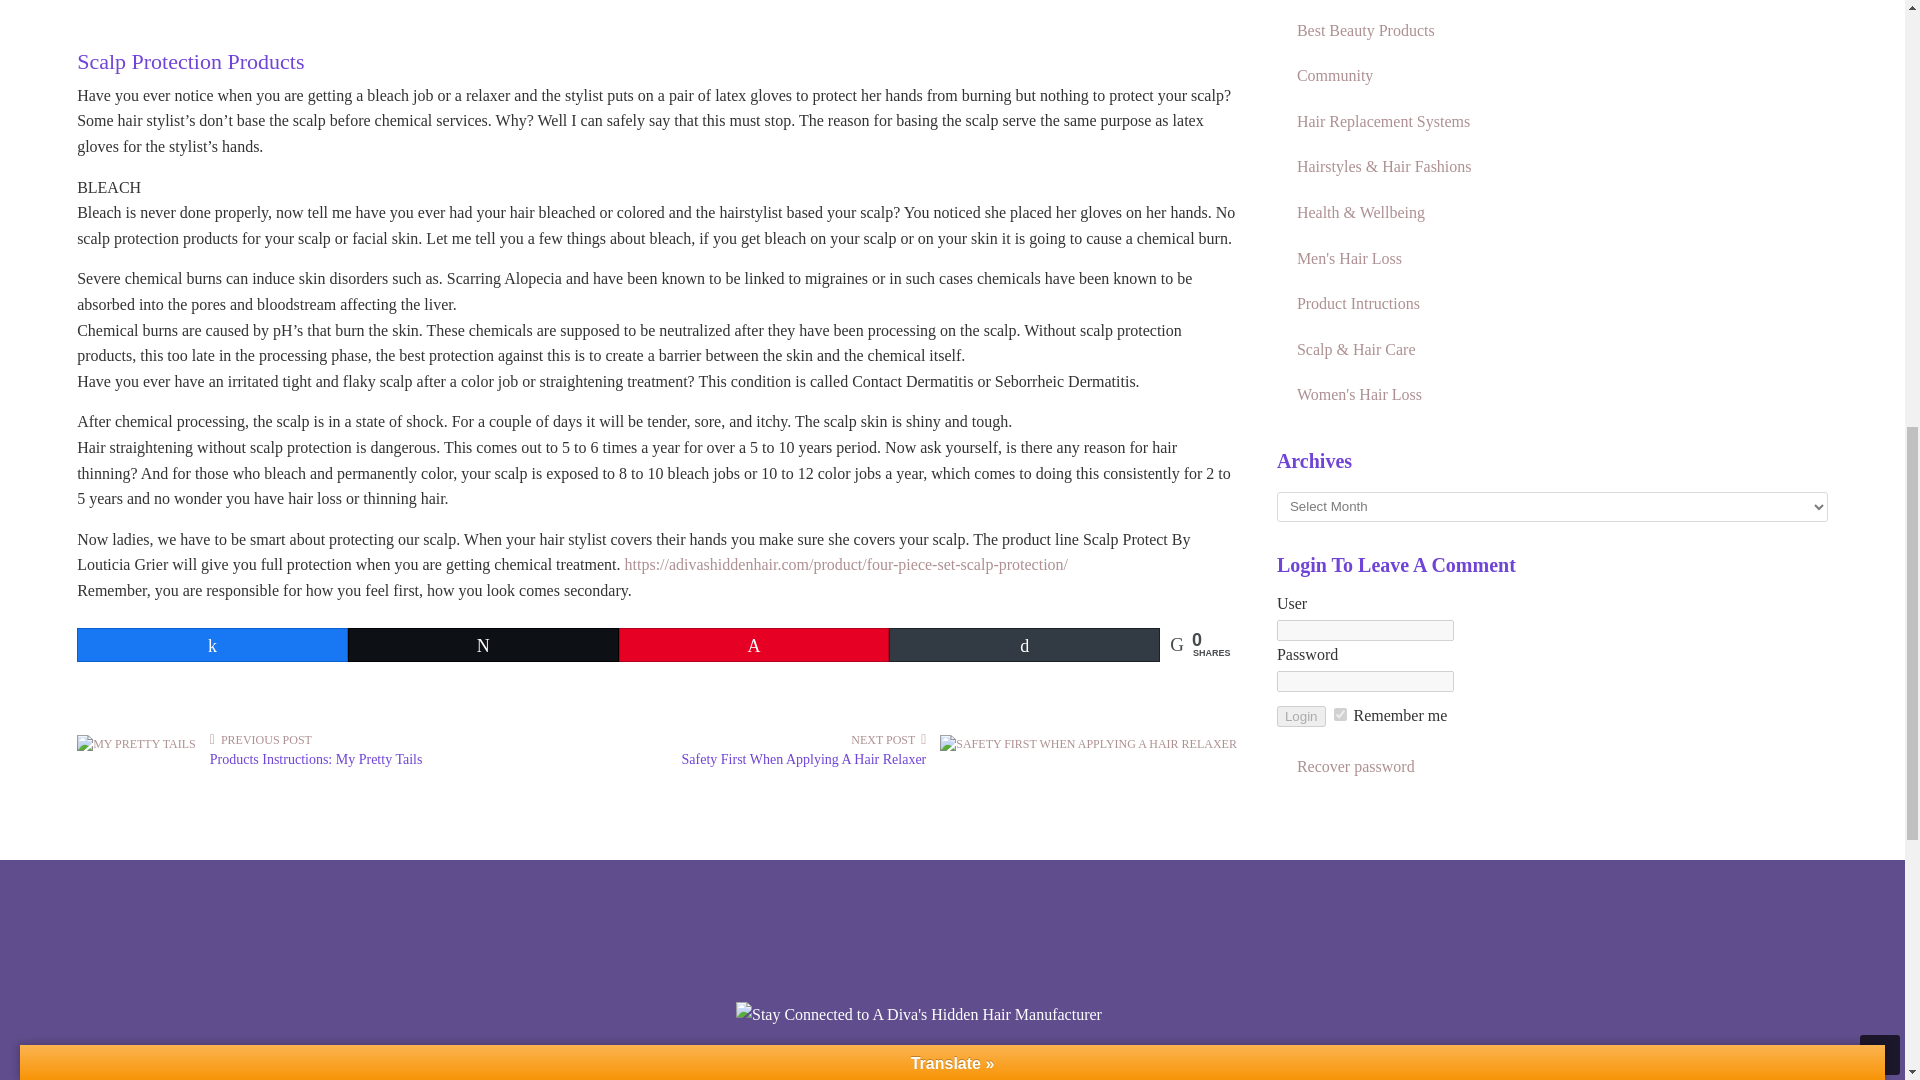 The image size is (1920, 1080). I want to click on Go to next post, so click(888, 740).